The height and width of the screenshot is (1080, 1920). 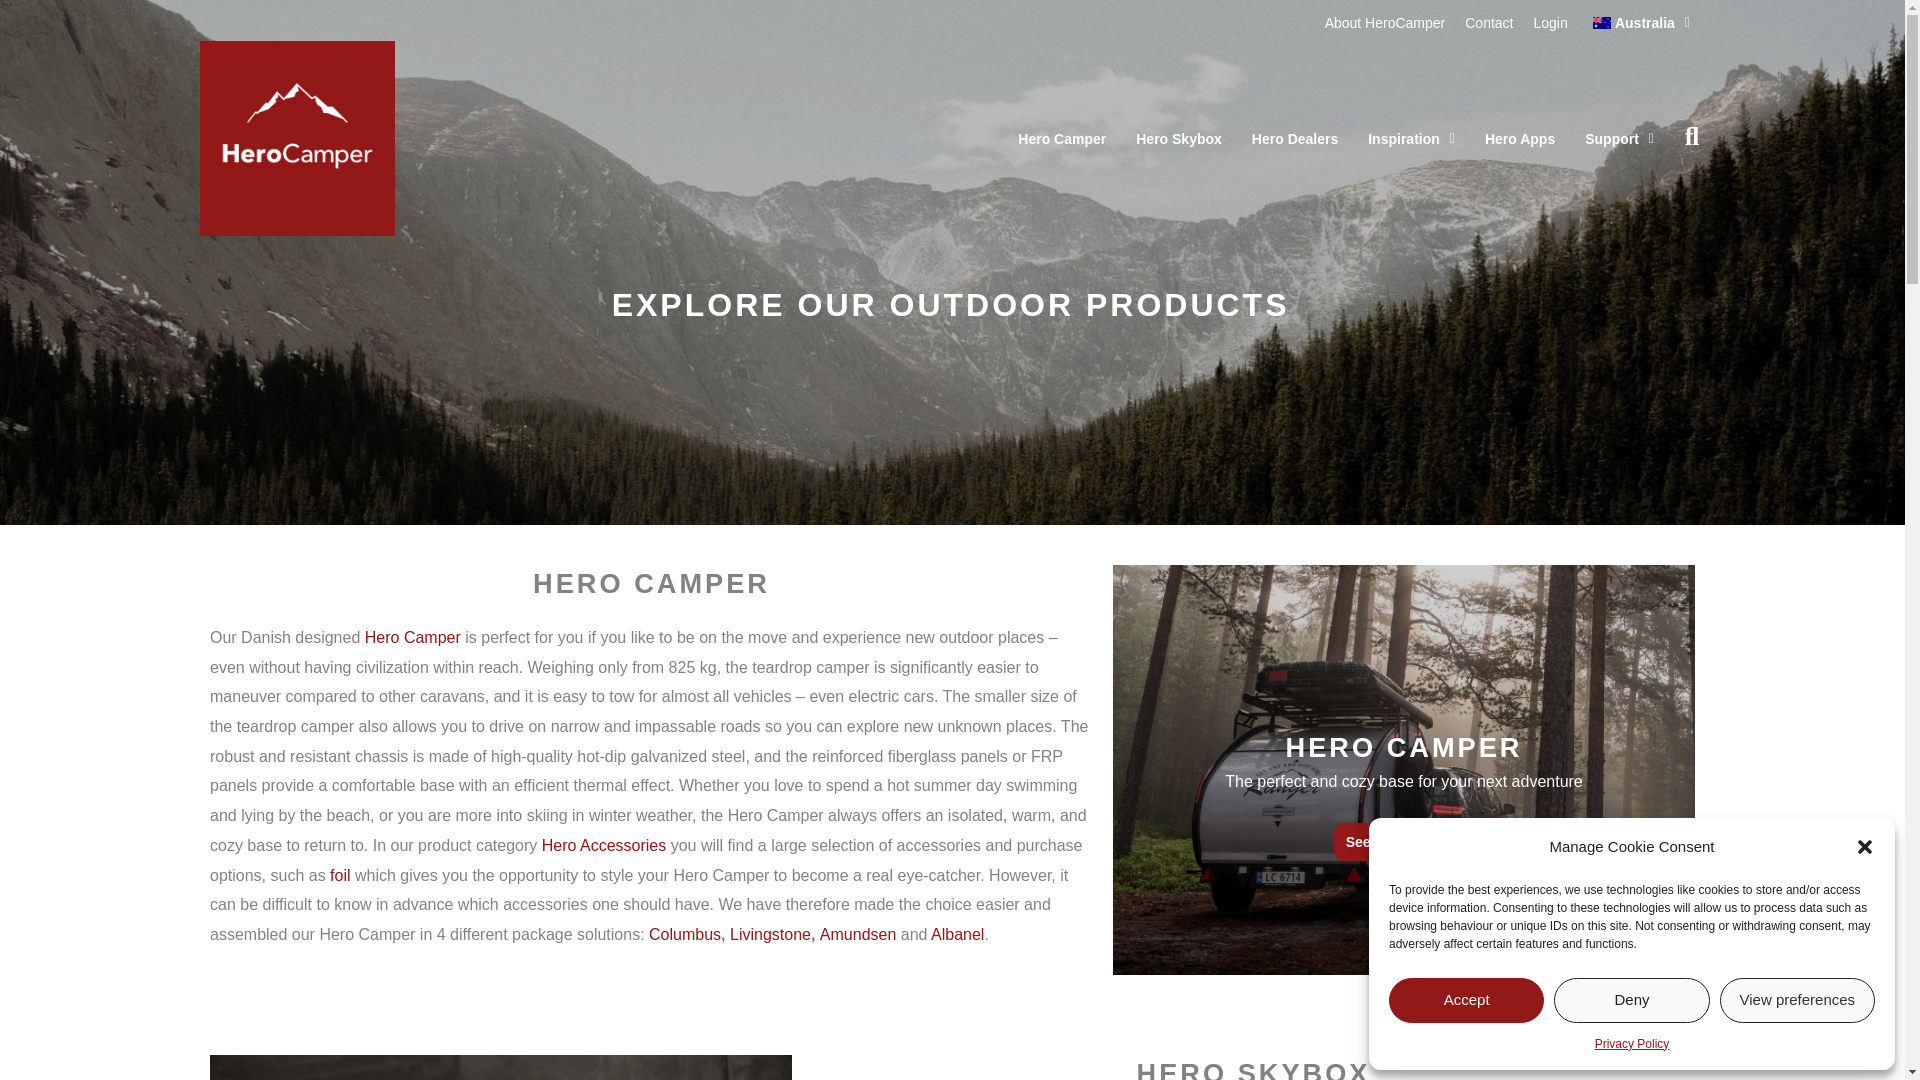 I want to click on View preferences, so click(x=1798, y=1000).